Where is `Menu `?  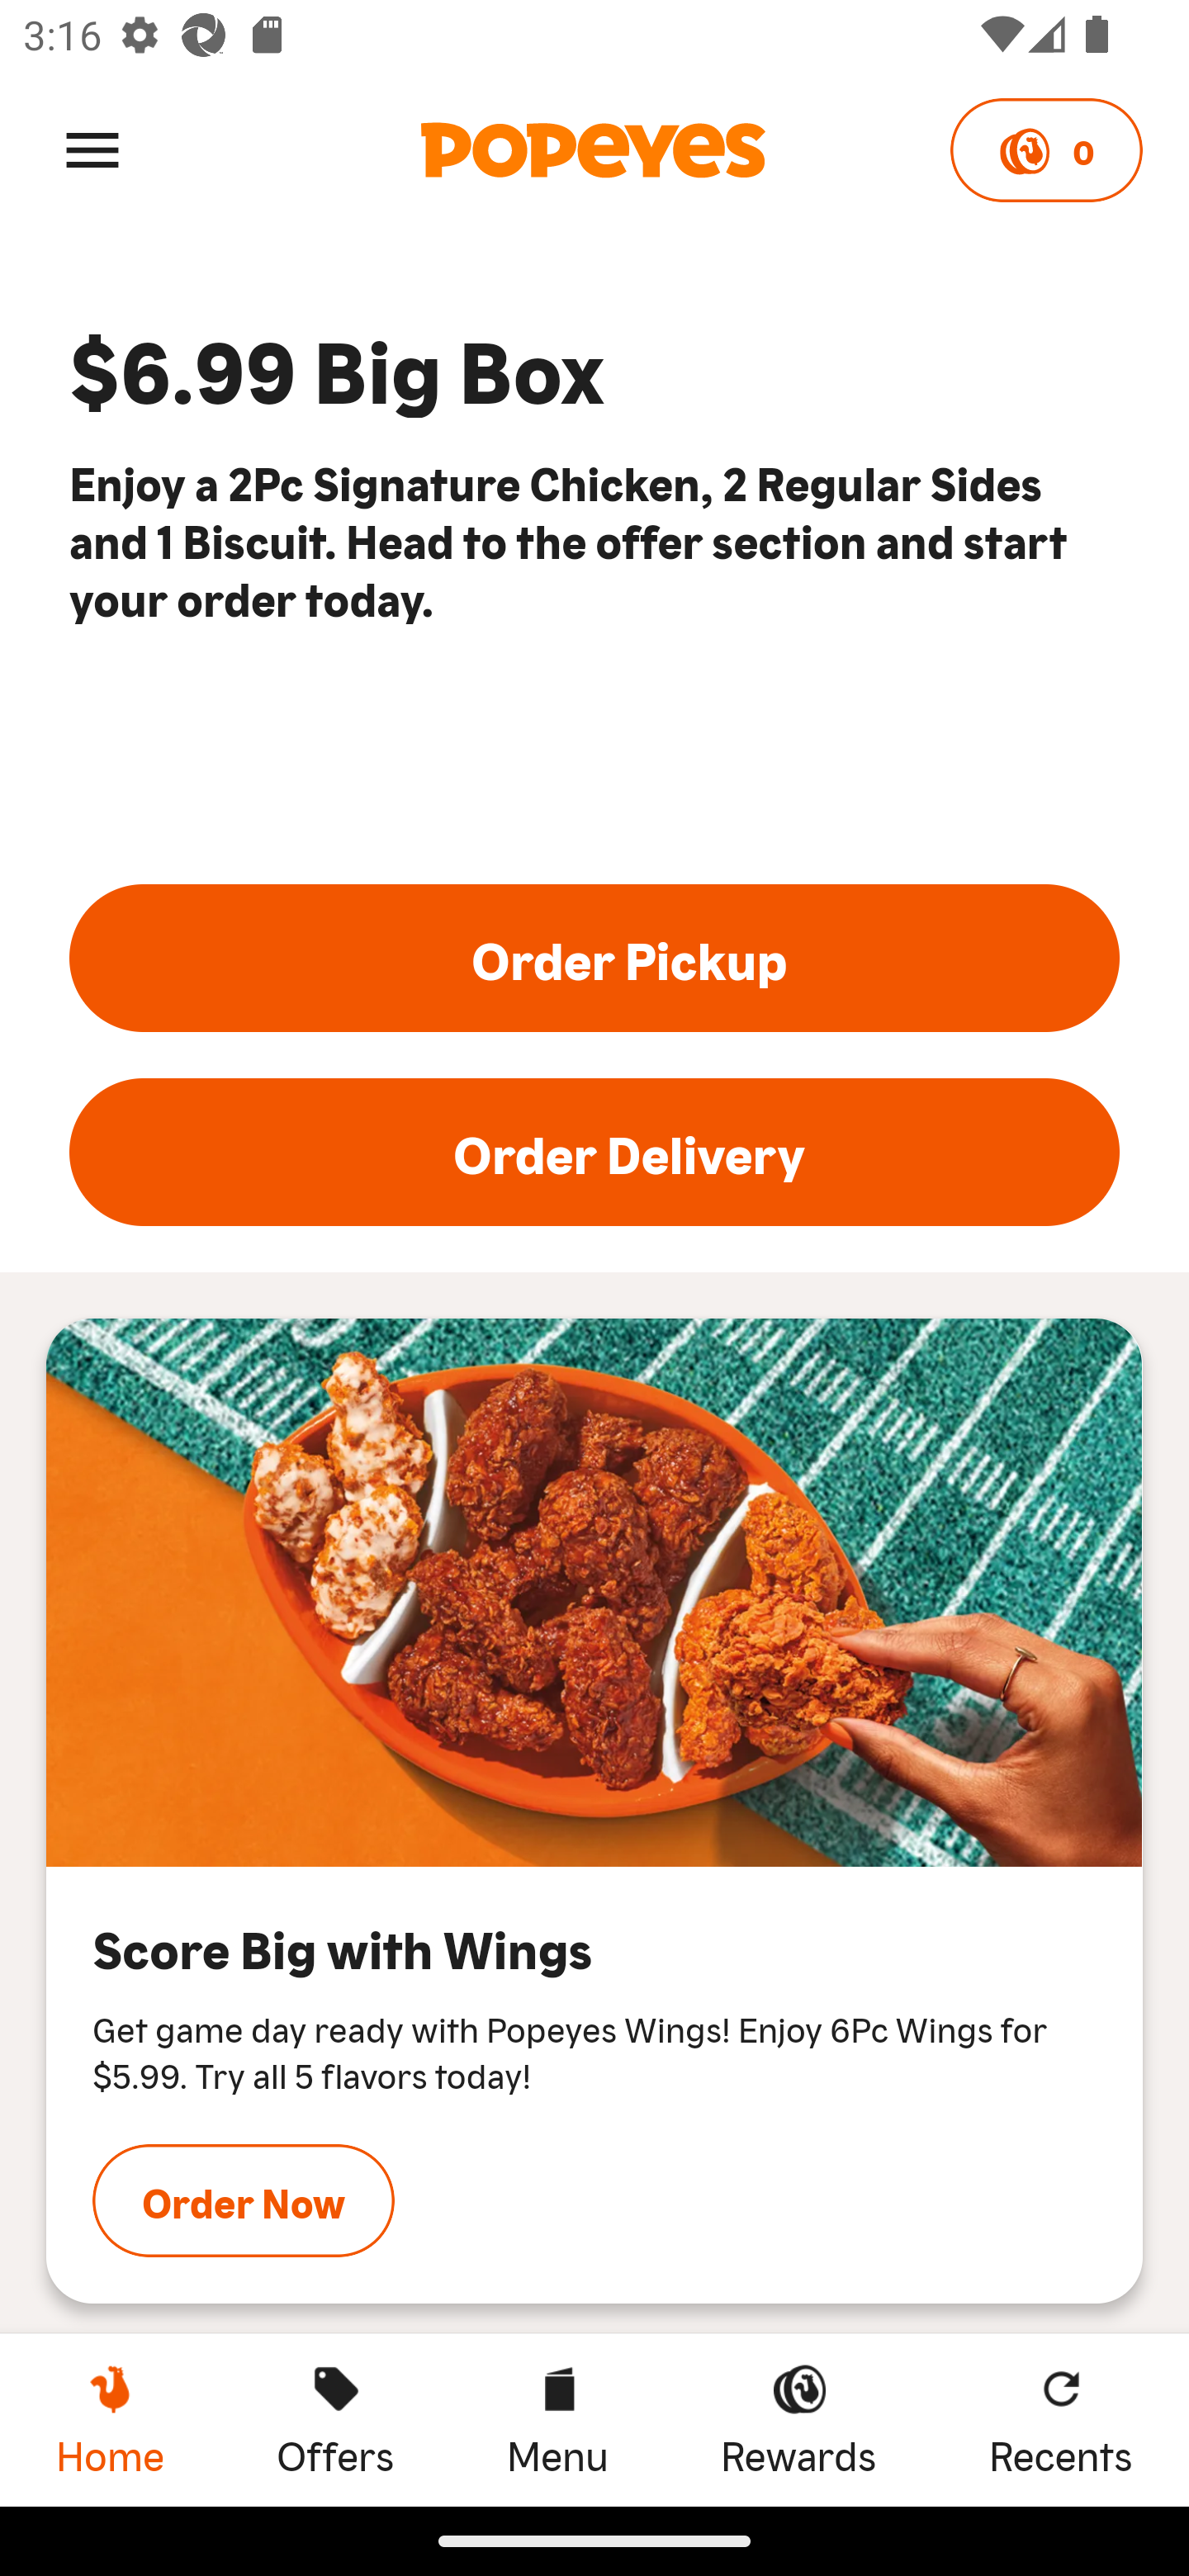 Menu  is located at coordinates (92, 149).